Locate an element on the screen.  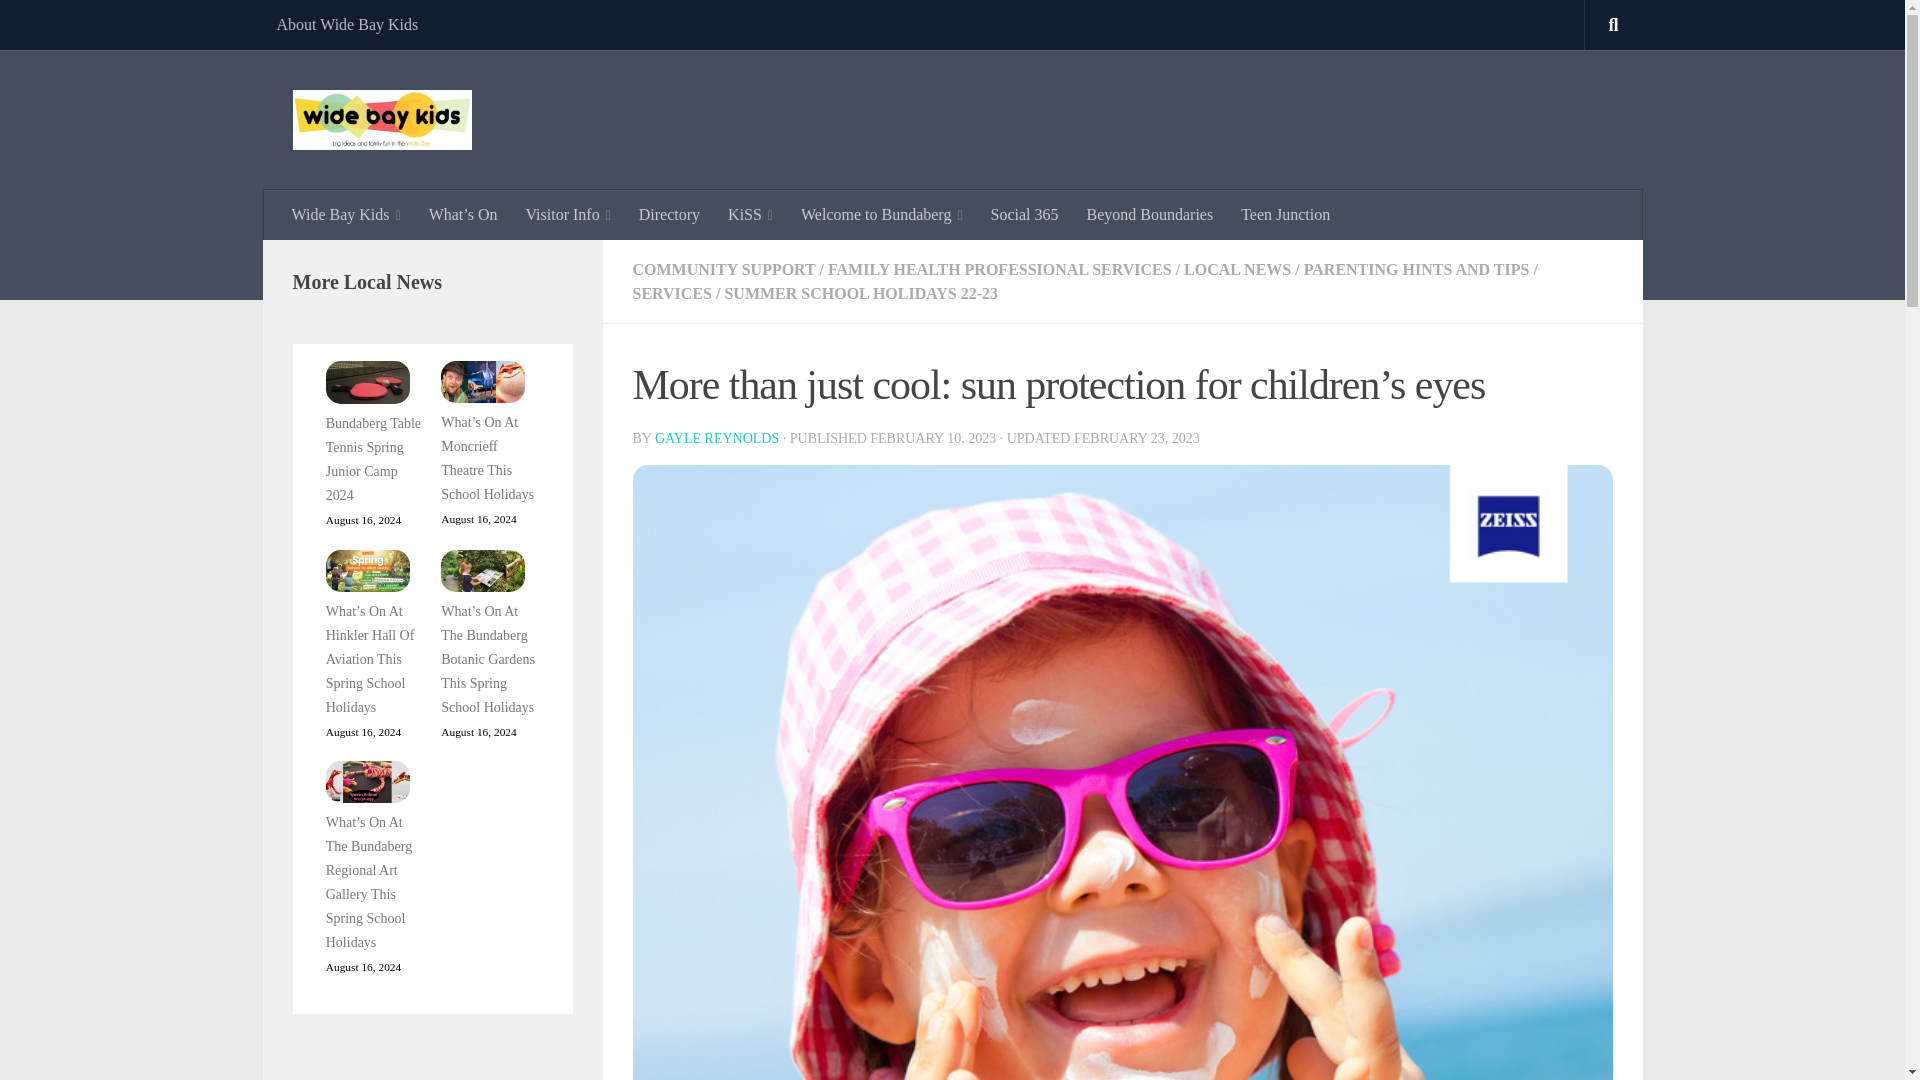
Wide Bay Kids is located at coordinates (346, 214).